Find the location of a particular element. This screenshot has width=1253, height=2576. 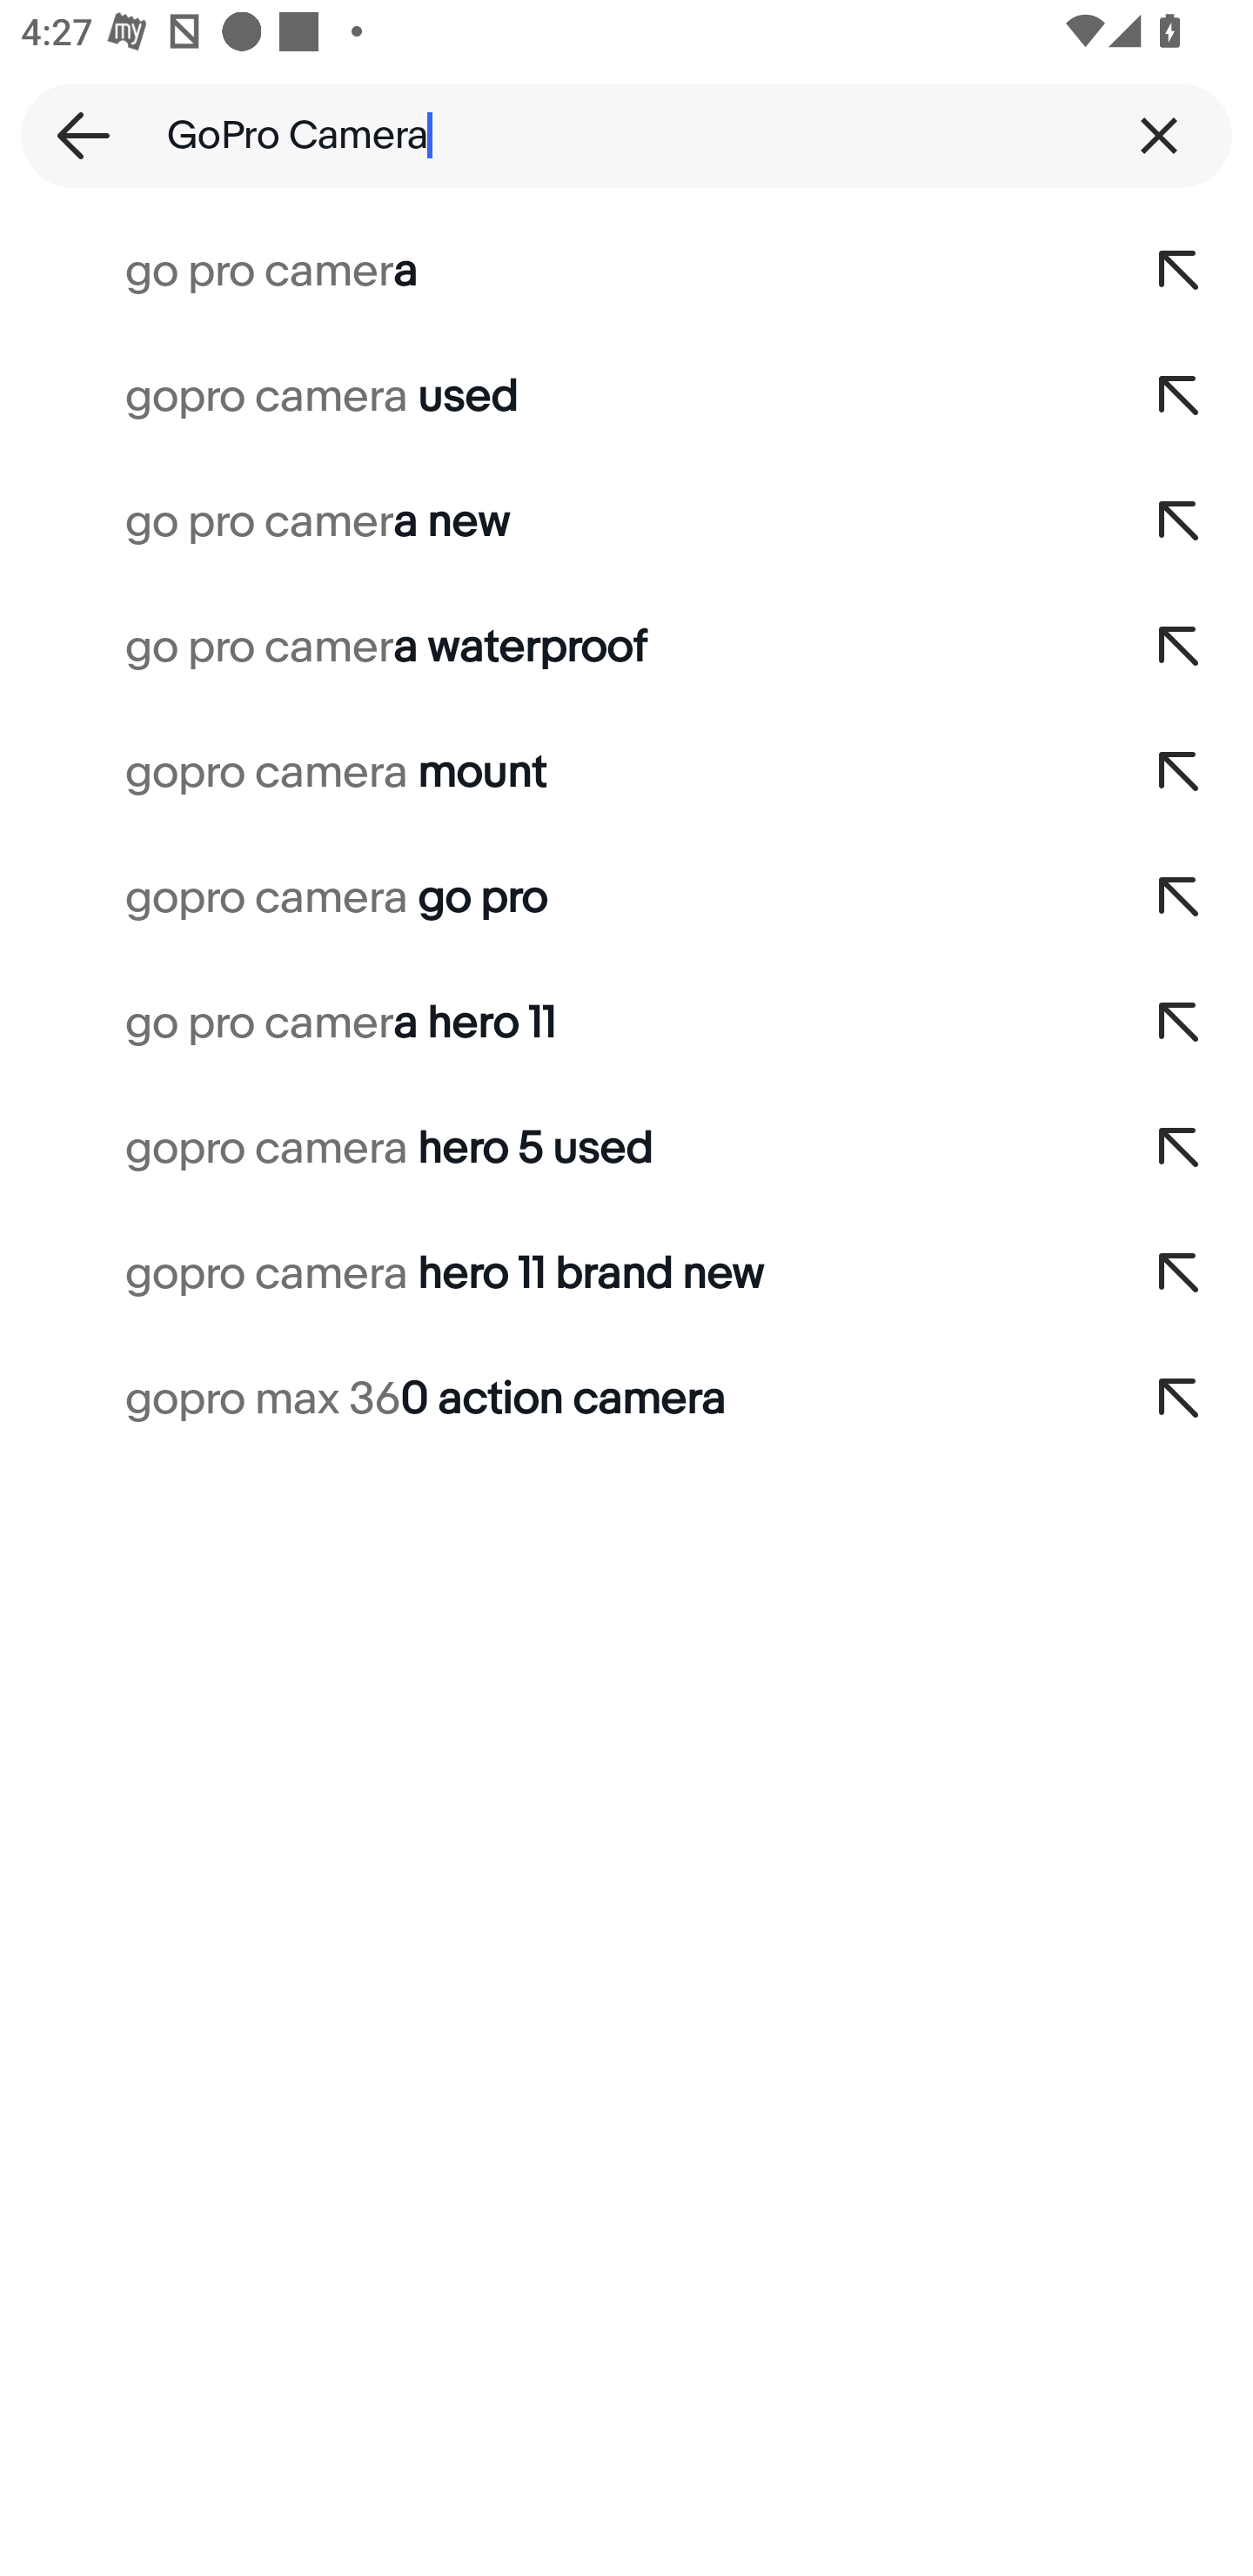

gopro camera mount is located at coordinates (553, 773).